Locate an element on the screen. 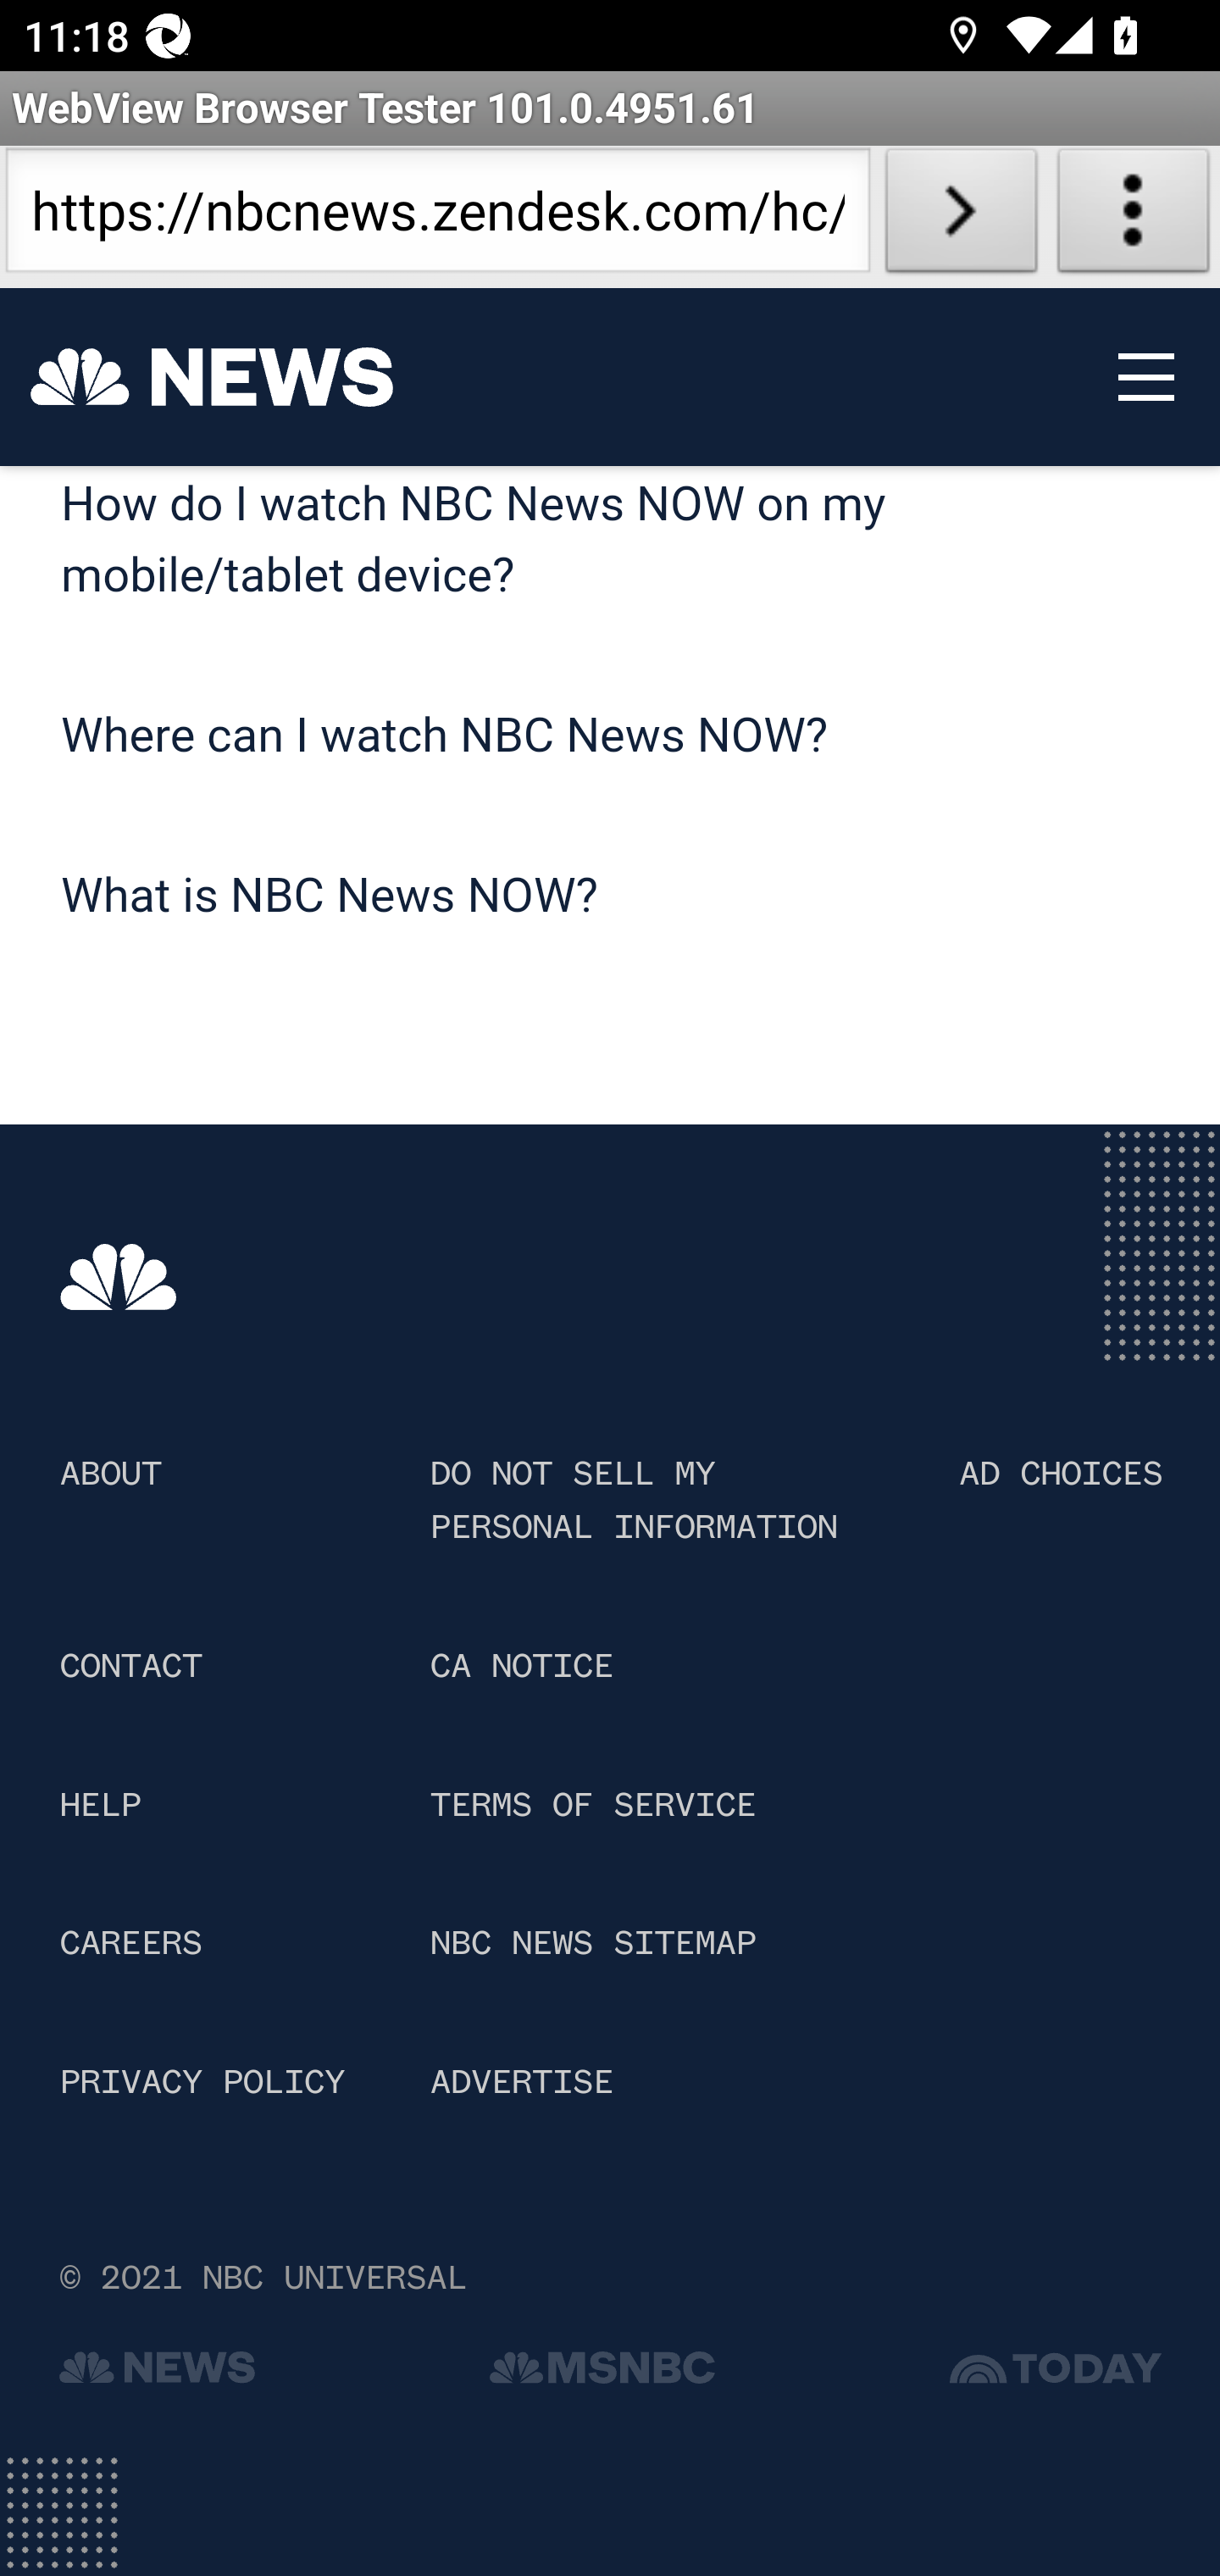 The height and width of the screenshot is (2576, 1220). www.msnbc is located at coordinates (602, 2374).